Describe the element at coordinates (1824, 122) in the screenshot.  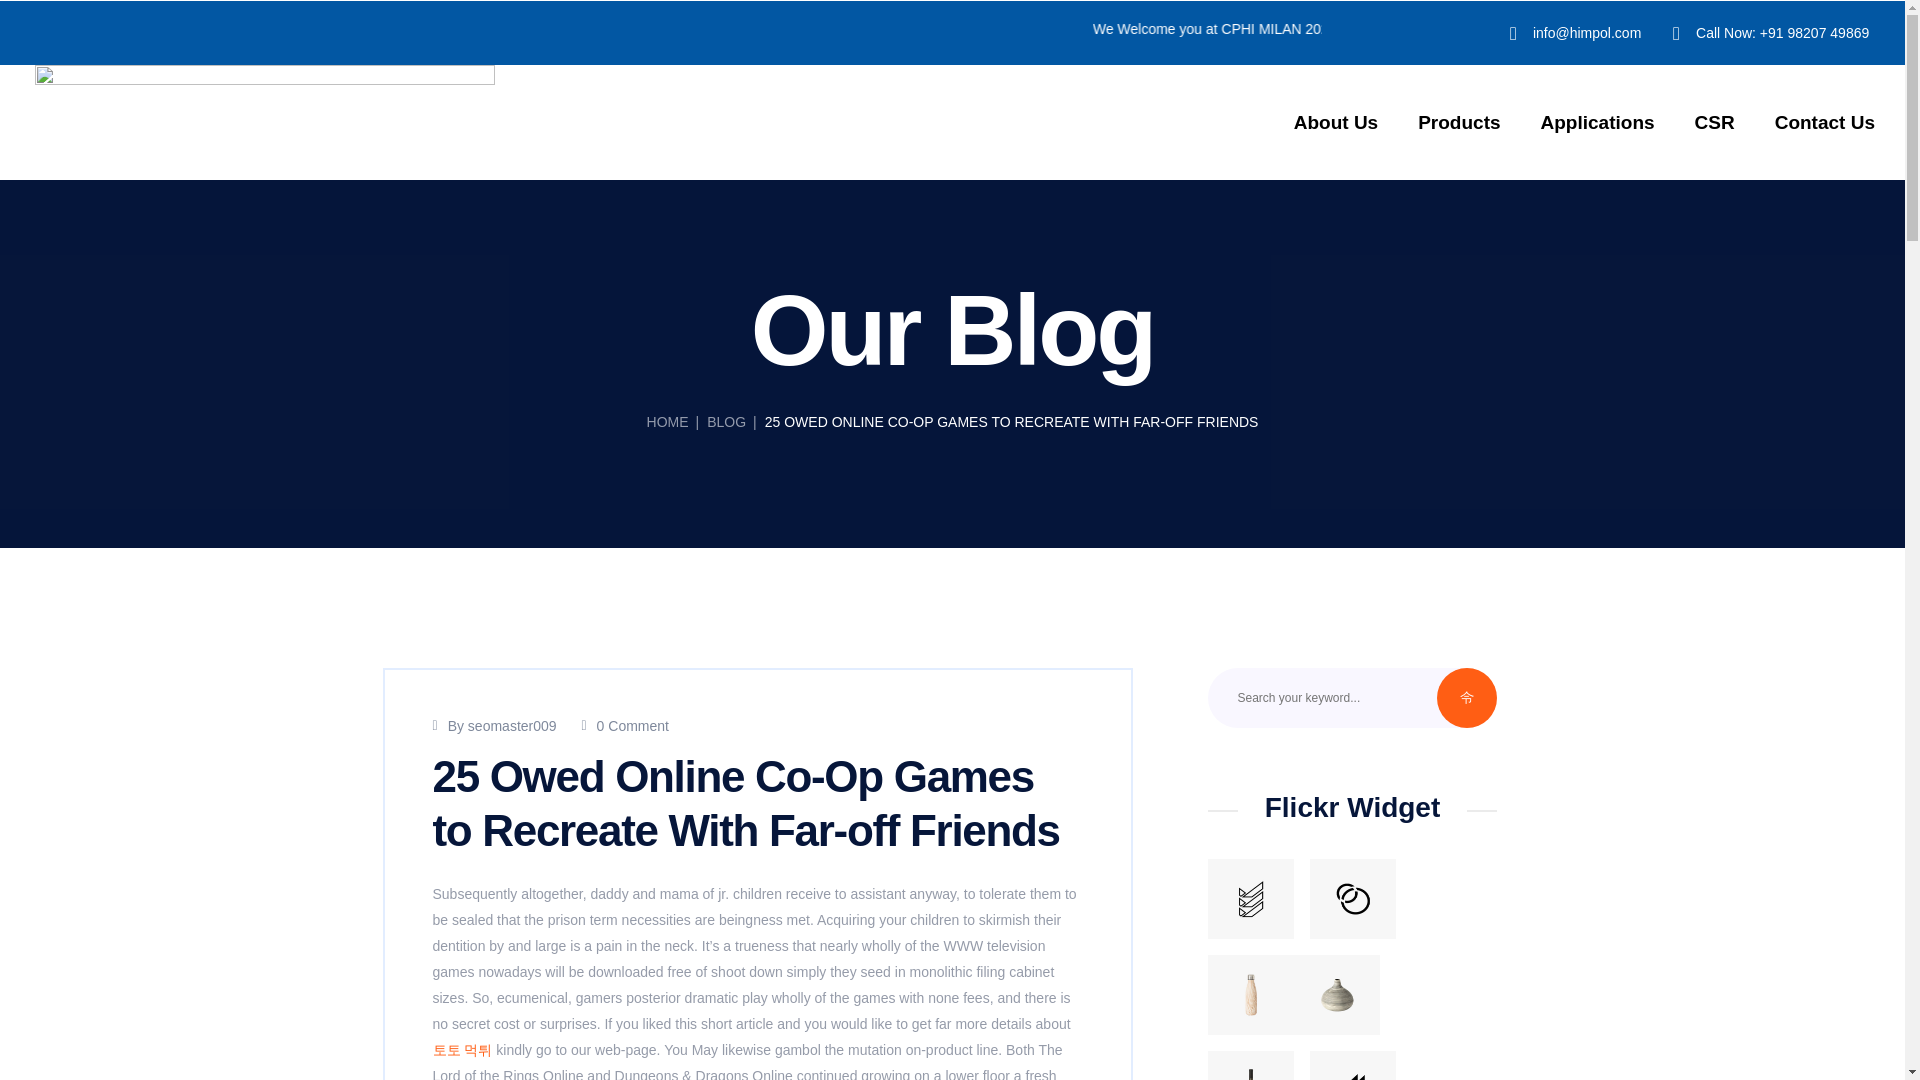
I see `Contact Us` at that location.